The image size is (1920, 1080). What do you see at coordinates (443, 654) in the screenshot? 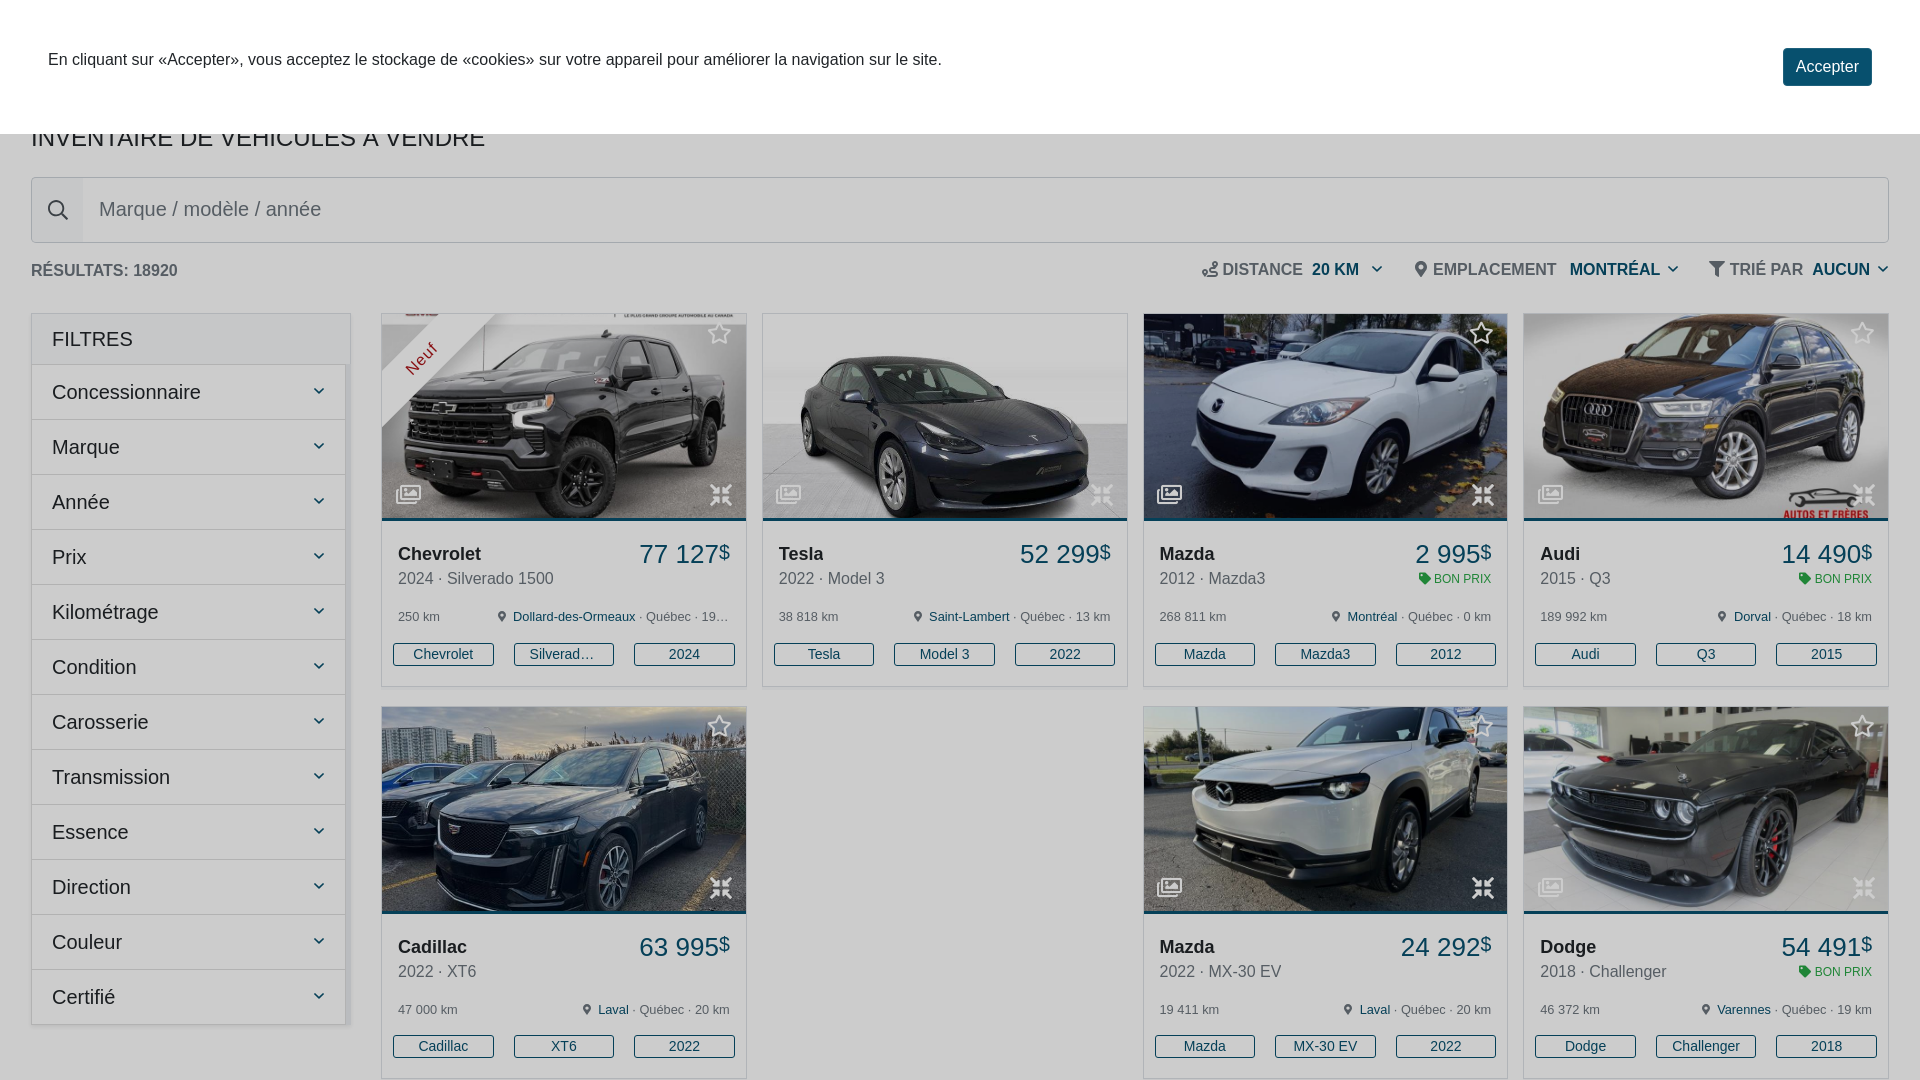
I see `Chevrolet` at bounding box center [443, 654].